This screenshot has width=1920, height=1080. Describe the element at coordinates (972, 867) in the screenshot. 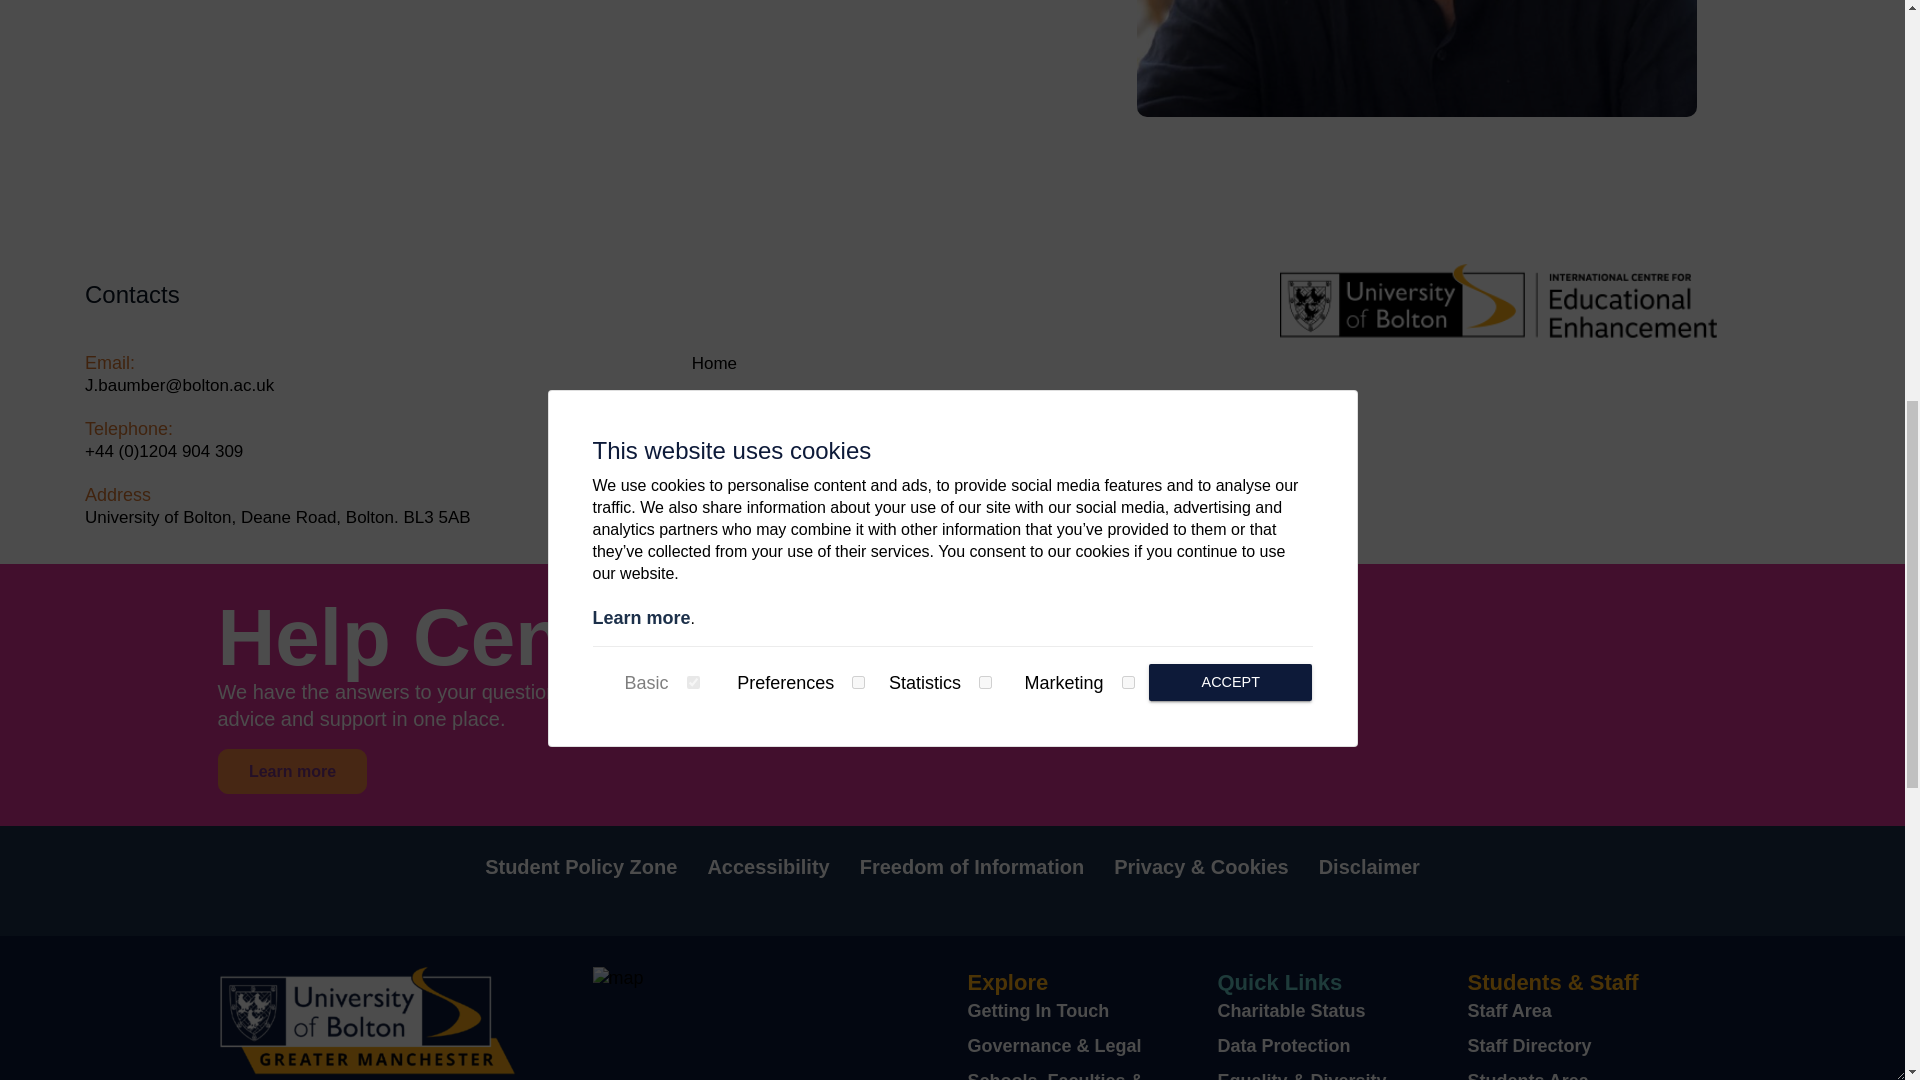

I see `Freedom of Information` at that location.